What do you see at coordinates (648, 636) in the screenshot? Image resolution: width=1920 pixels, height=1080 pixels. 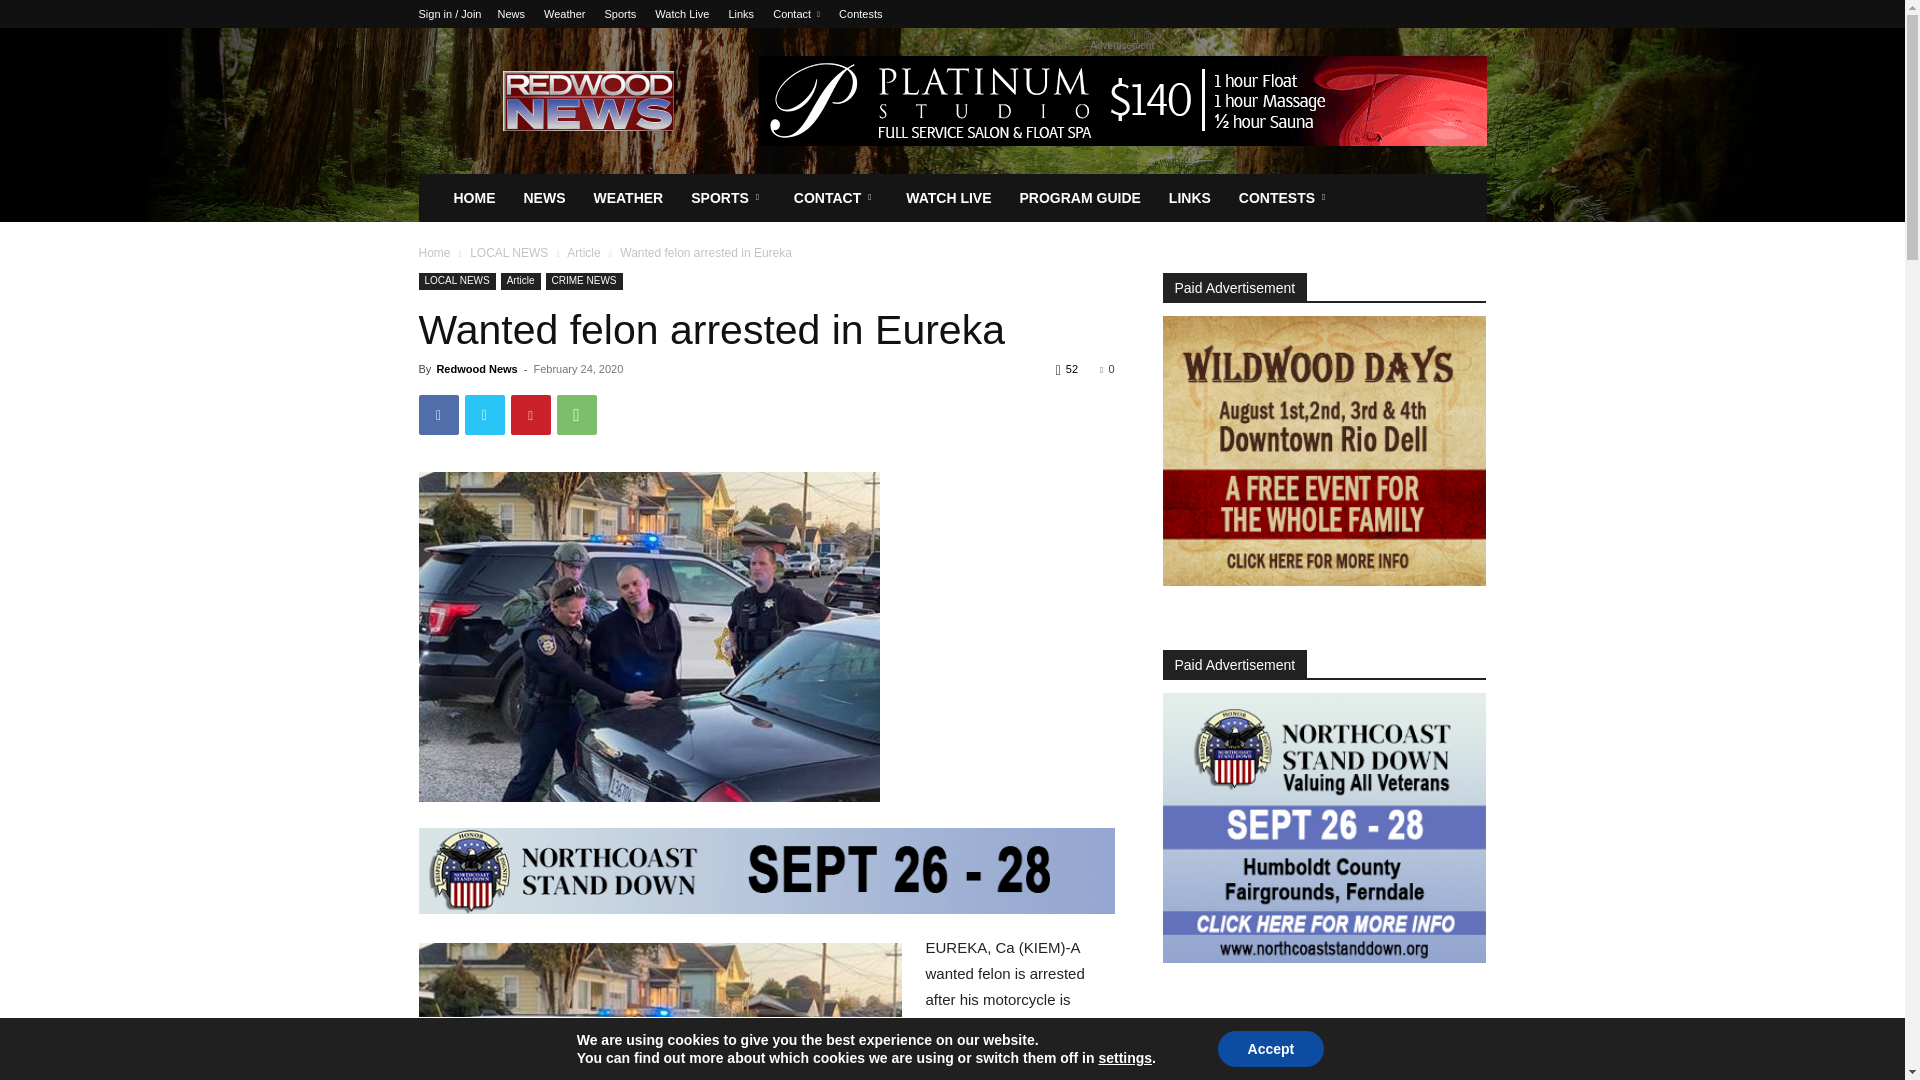 I see `HABER` at bounding box center [648, 636].